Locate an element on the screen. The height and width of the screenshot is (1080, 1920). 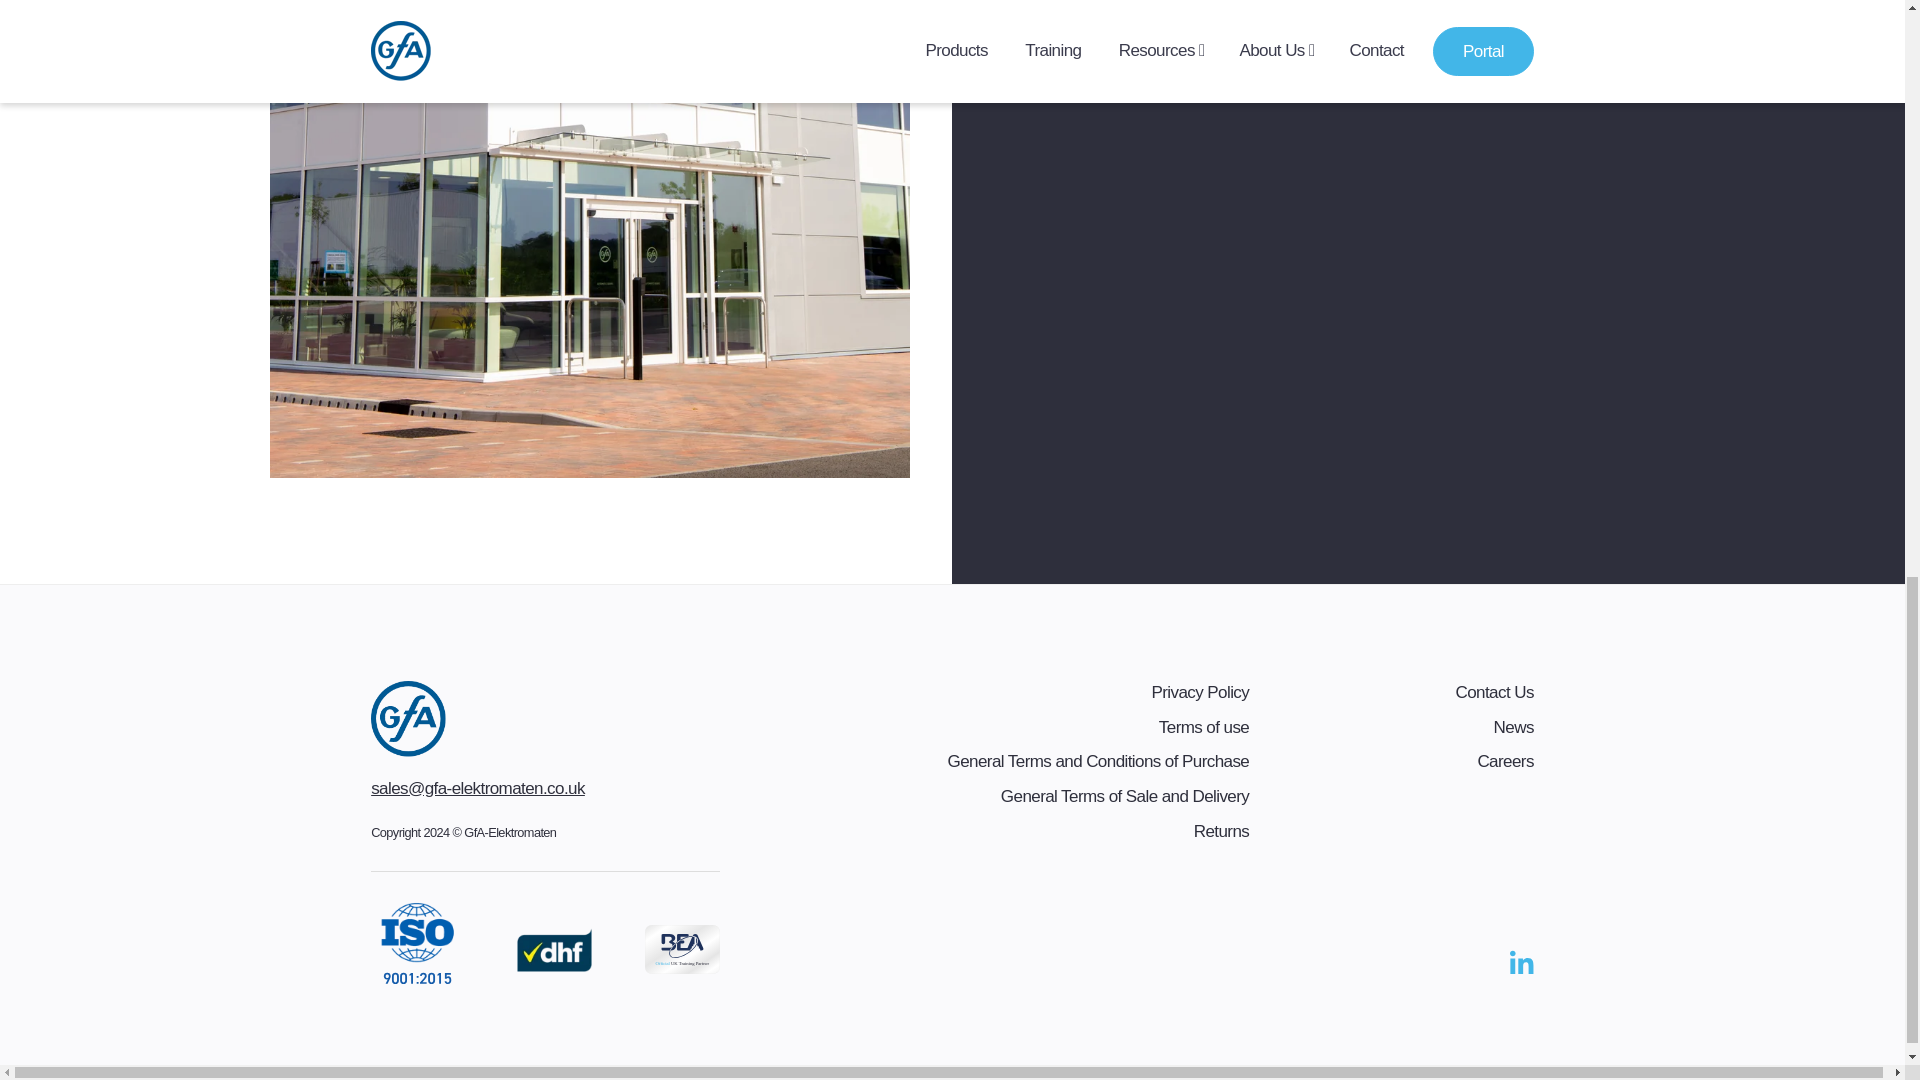
Returns is located at coordinates (1222, 831).